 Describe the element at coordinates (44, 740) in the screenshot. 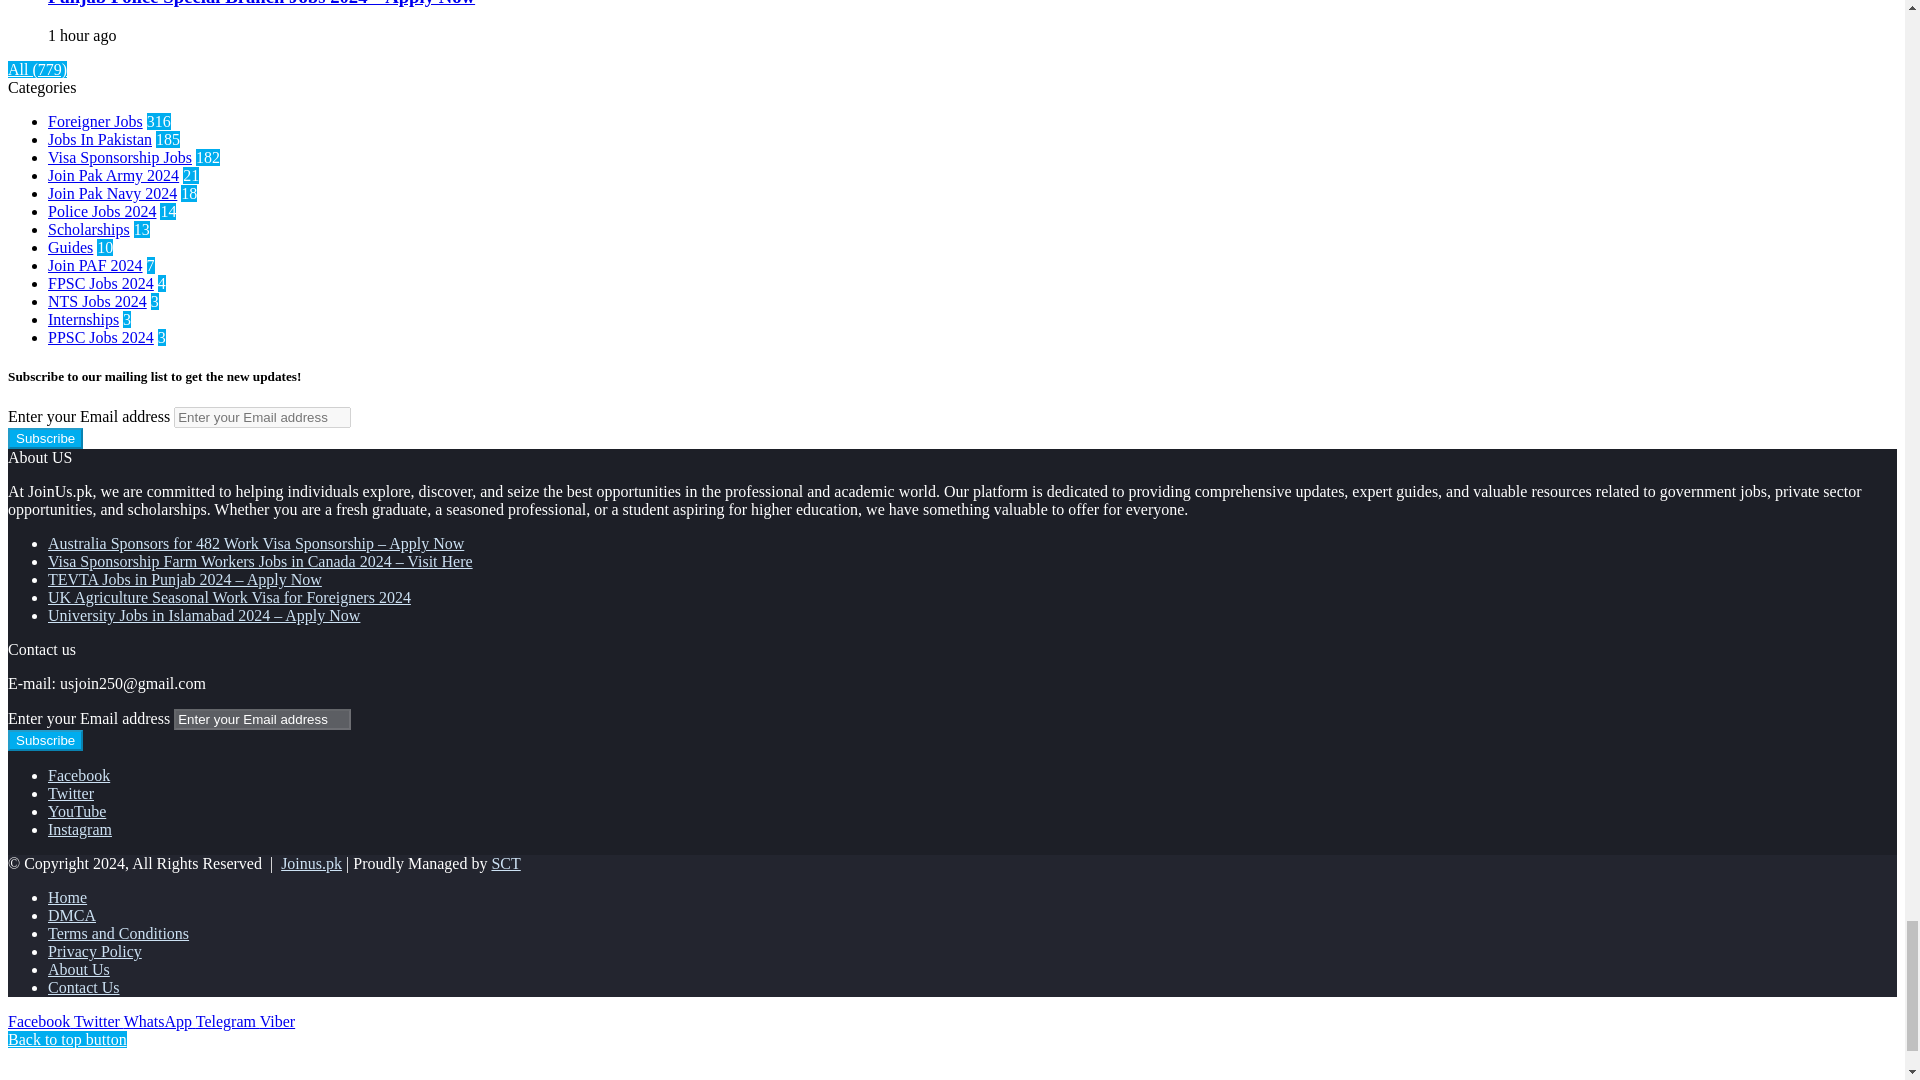

I see `Subscribe` at that location.